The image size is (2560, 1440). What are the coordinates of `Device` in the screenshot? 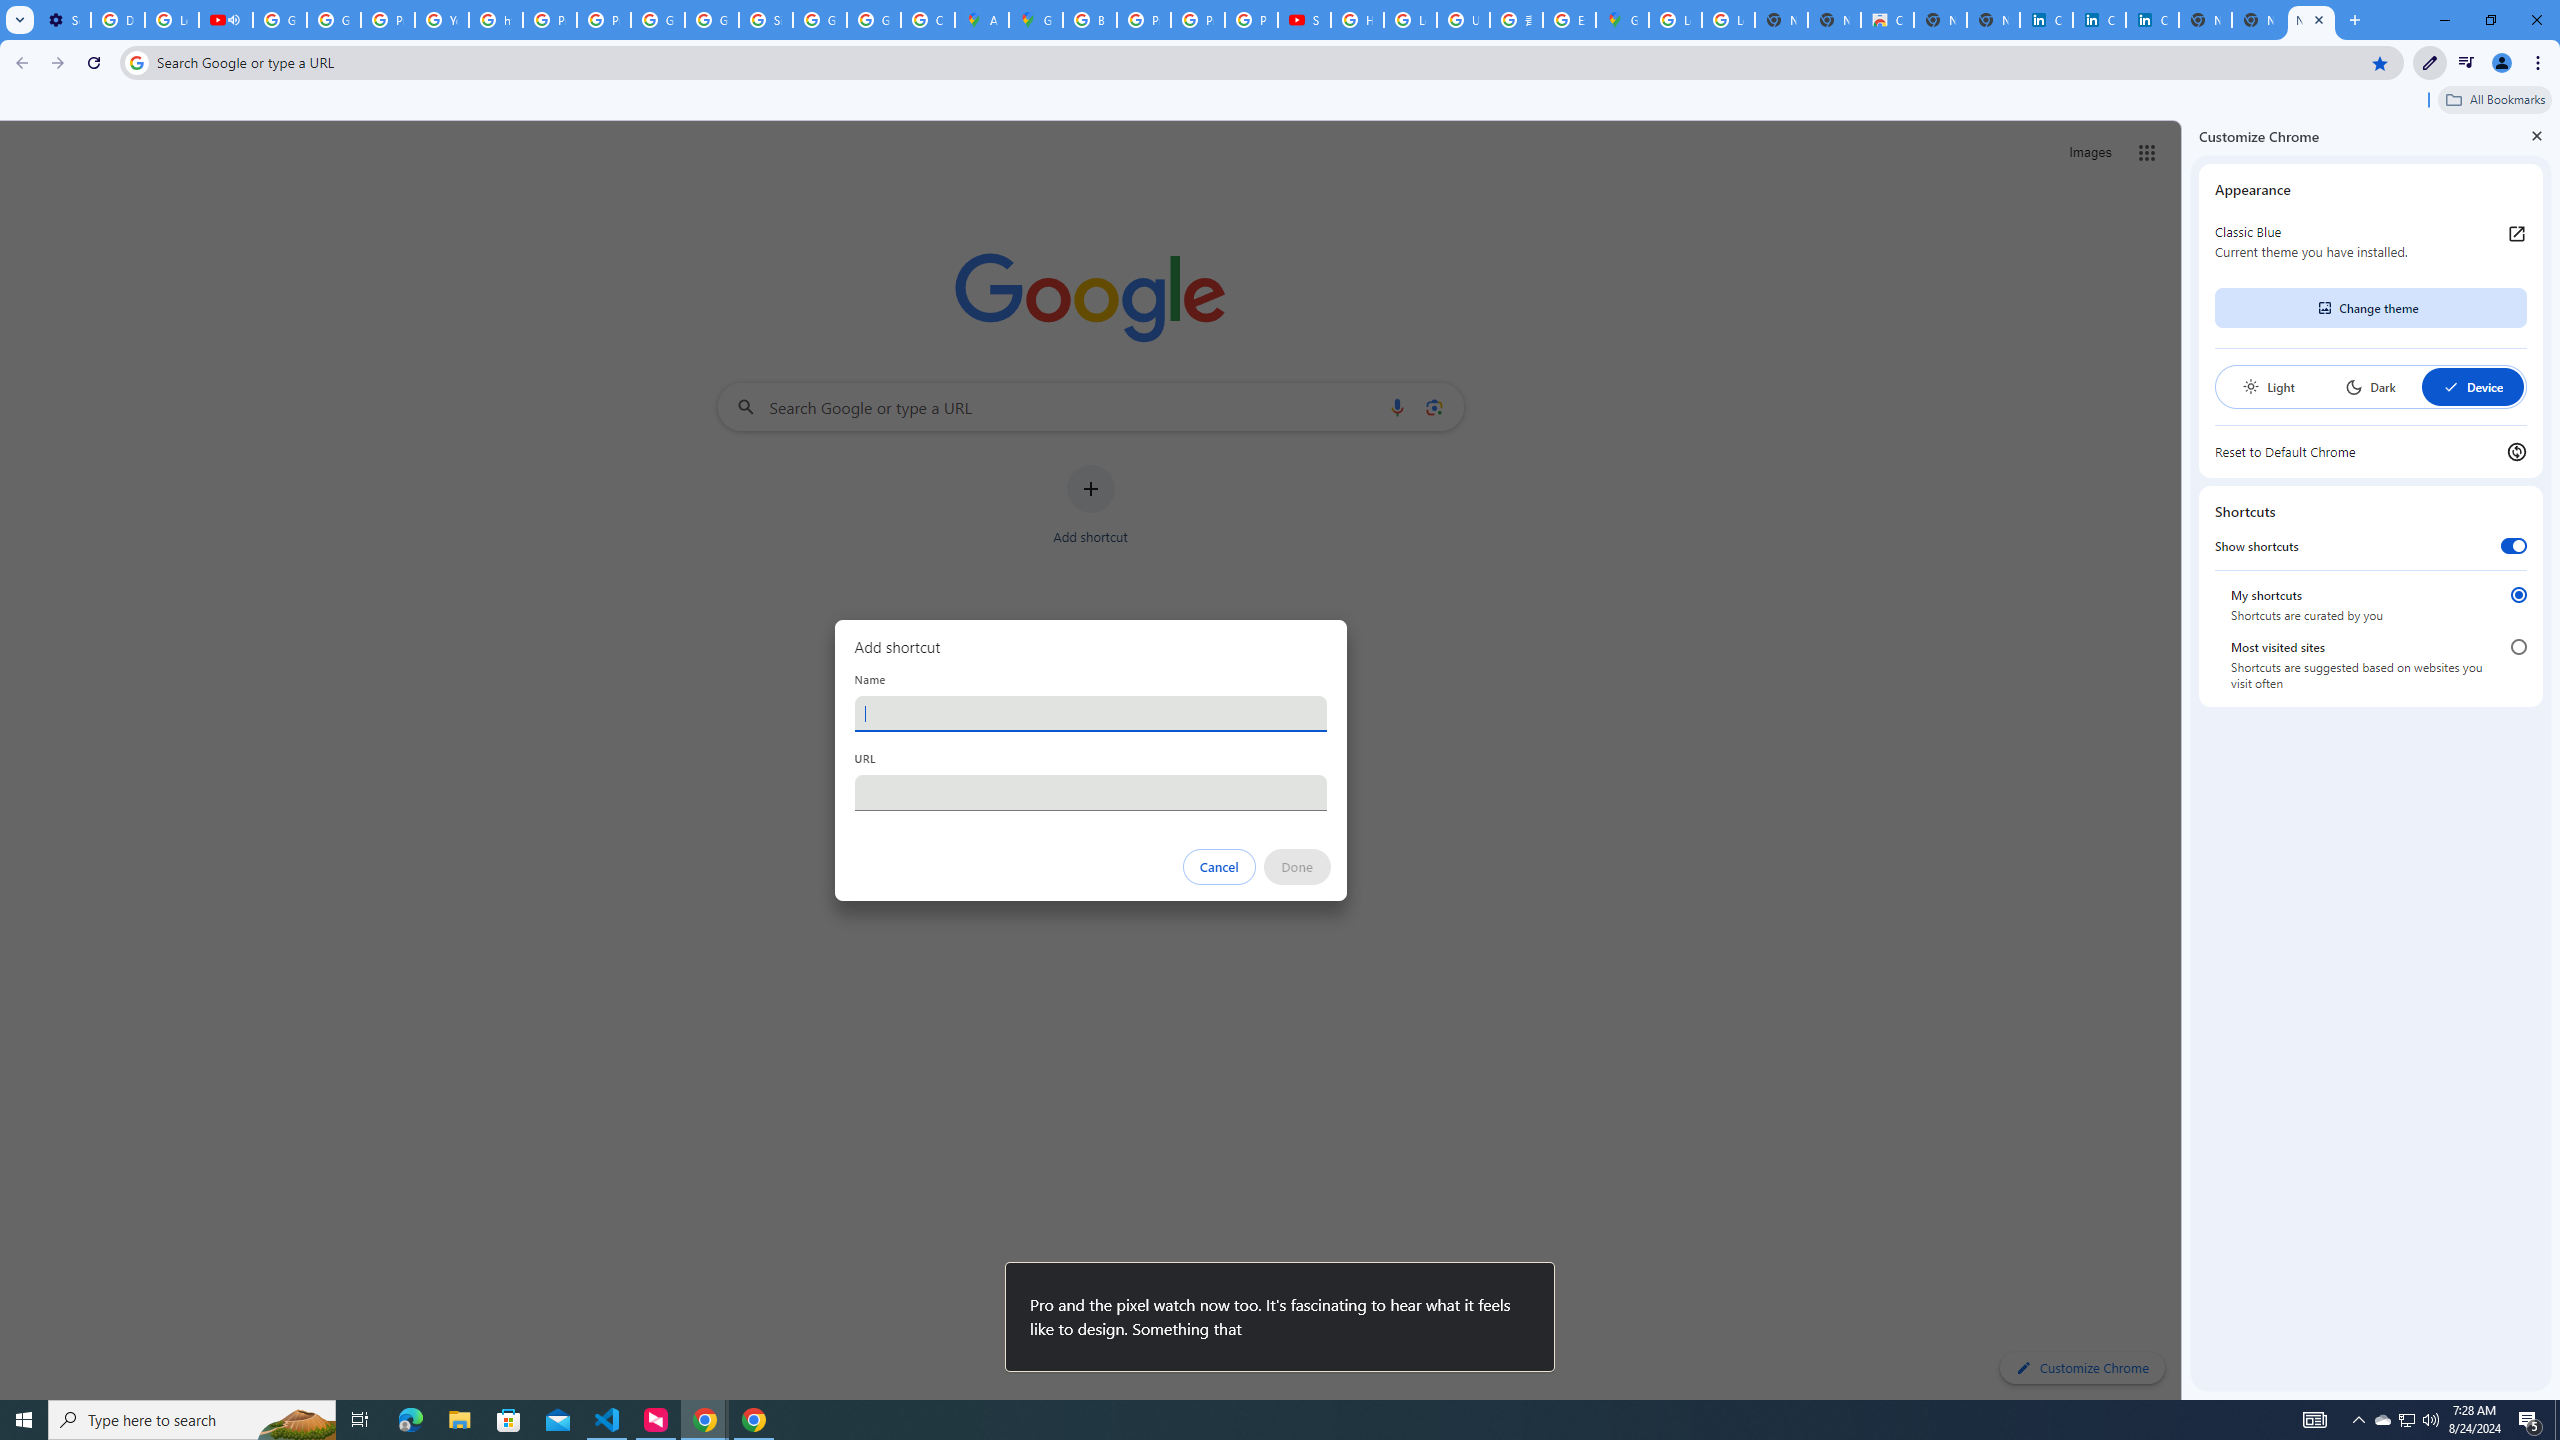 It's located at (2472, 387).